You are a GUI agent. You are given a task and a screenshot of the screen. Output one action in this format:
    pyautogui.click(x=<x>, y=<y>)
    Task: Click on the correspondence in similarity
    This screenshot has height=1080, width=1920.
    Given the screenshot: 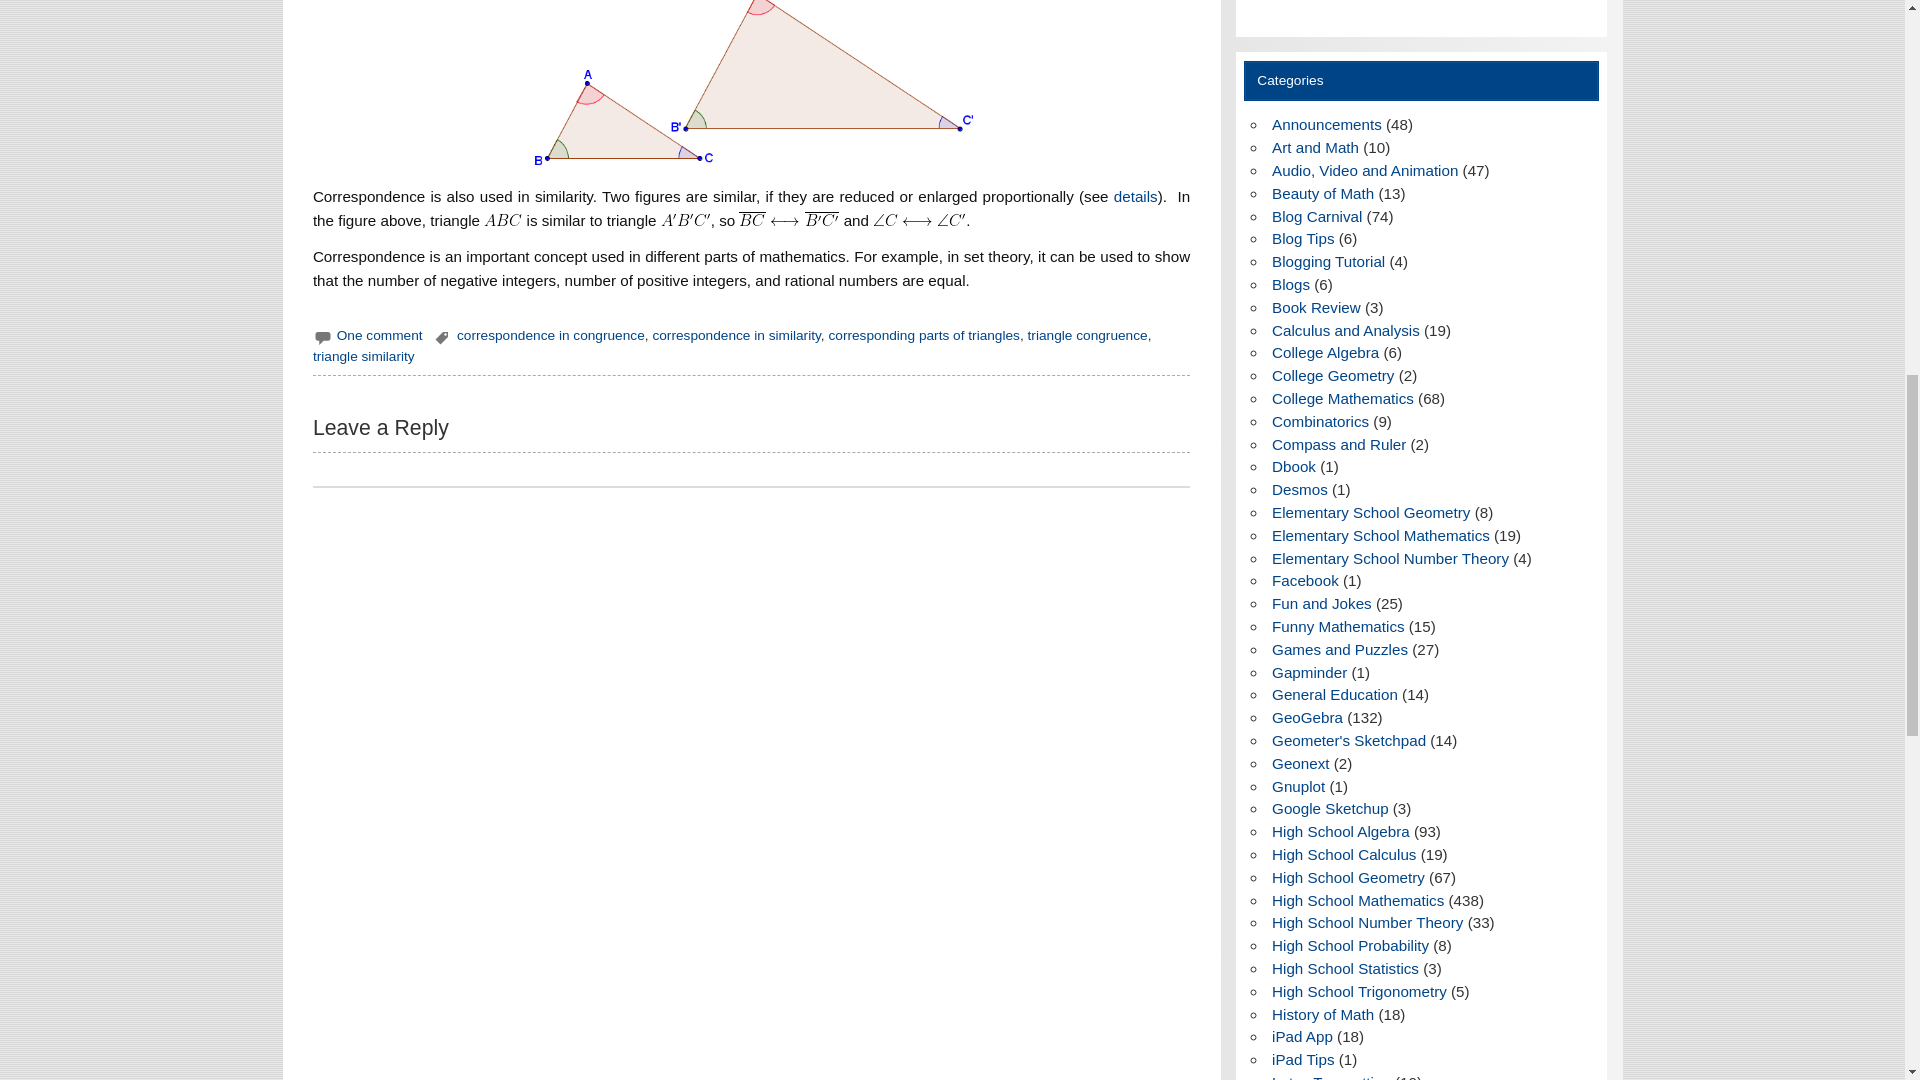 What is the action you would take?
    pyautogui.click(x=736, y=336)
    